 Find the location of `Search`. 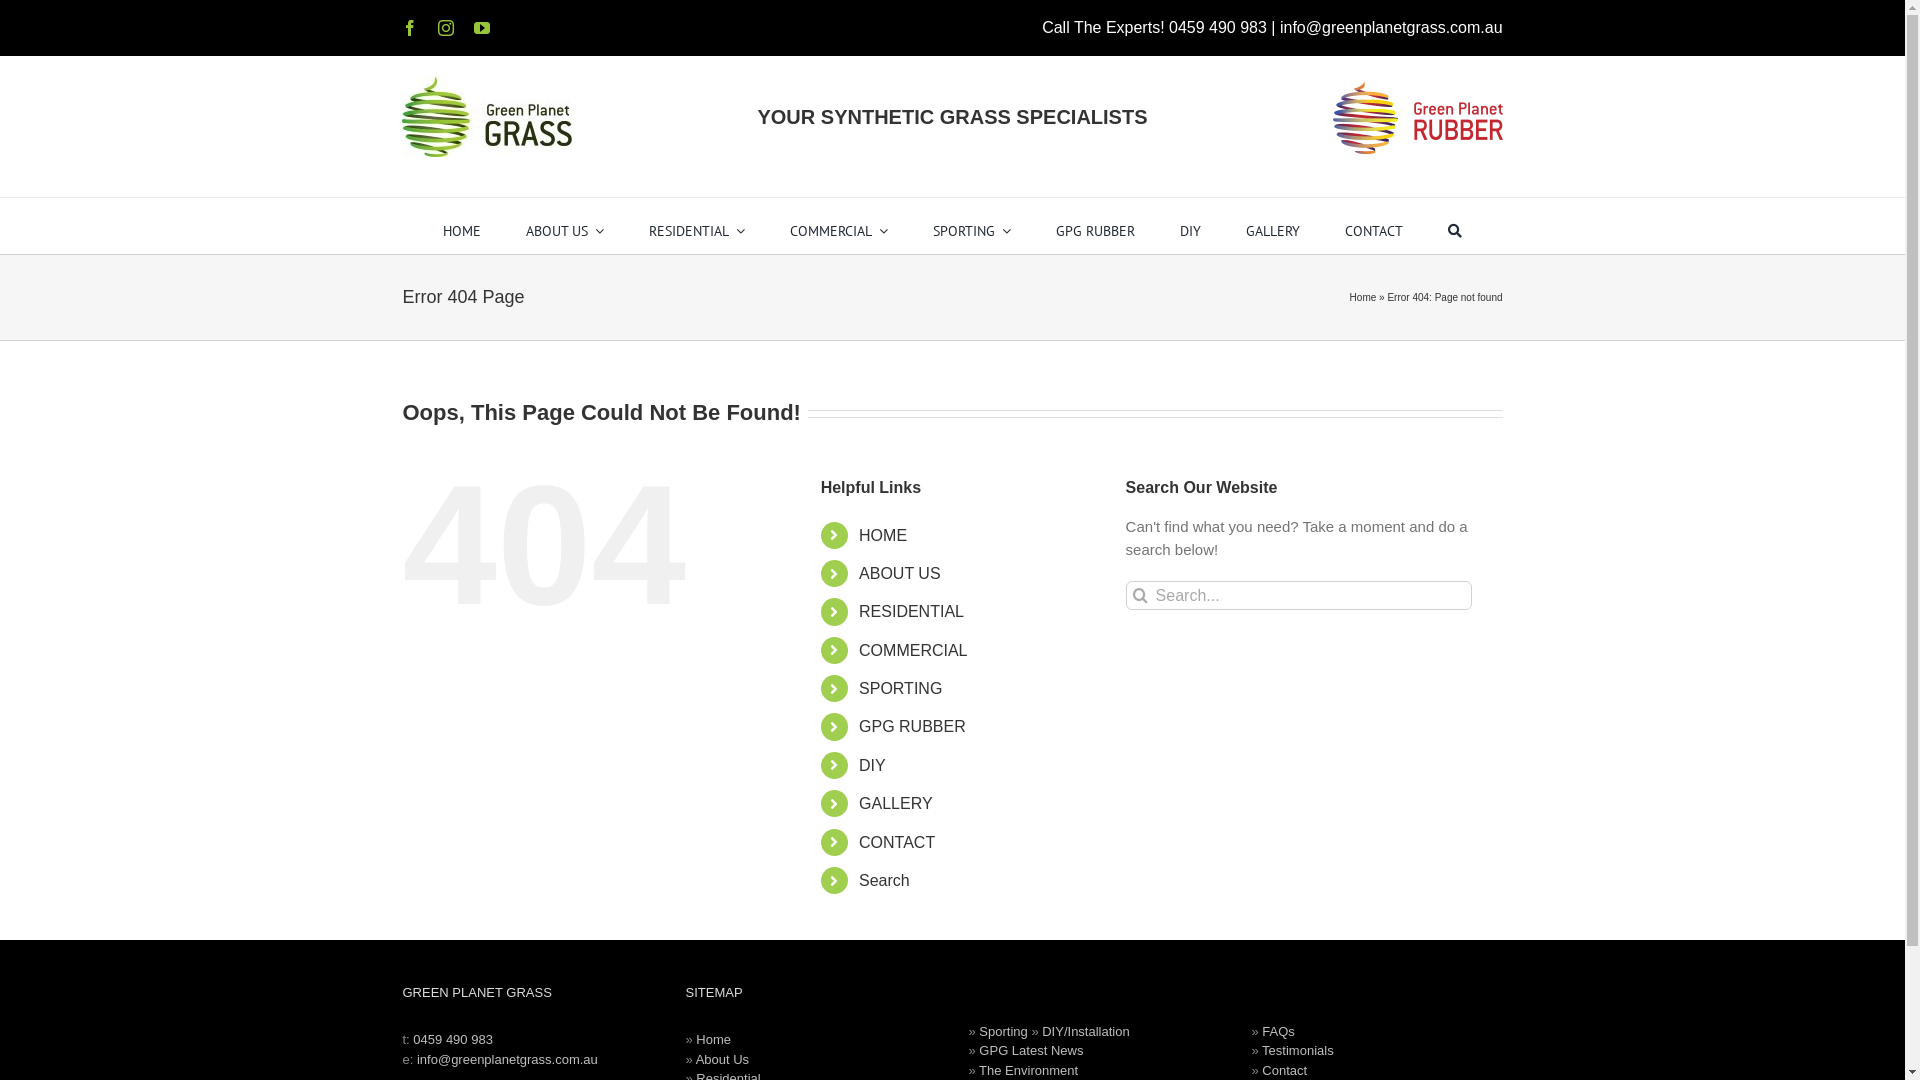

Search is located at coordinates (884, 880).